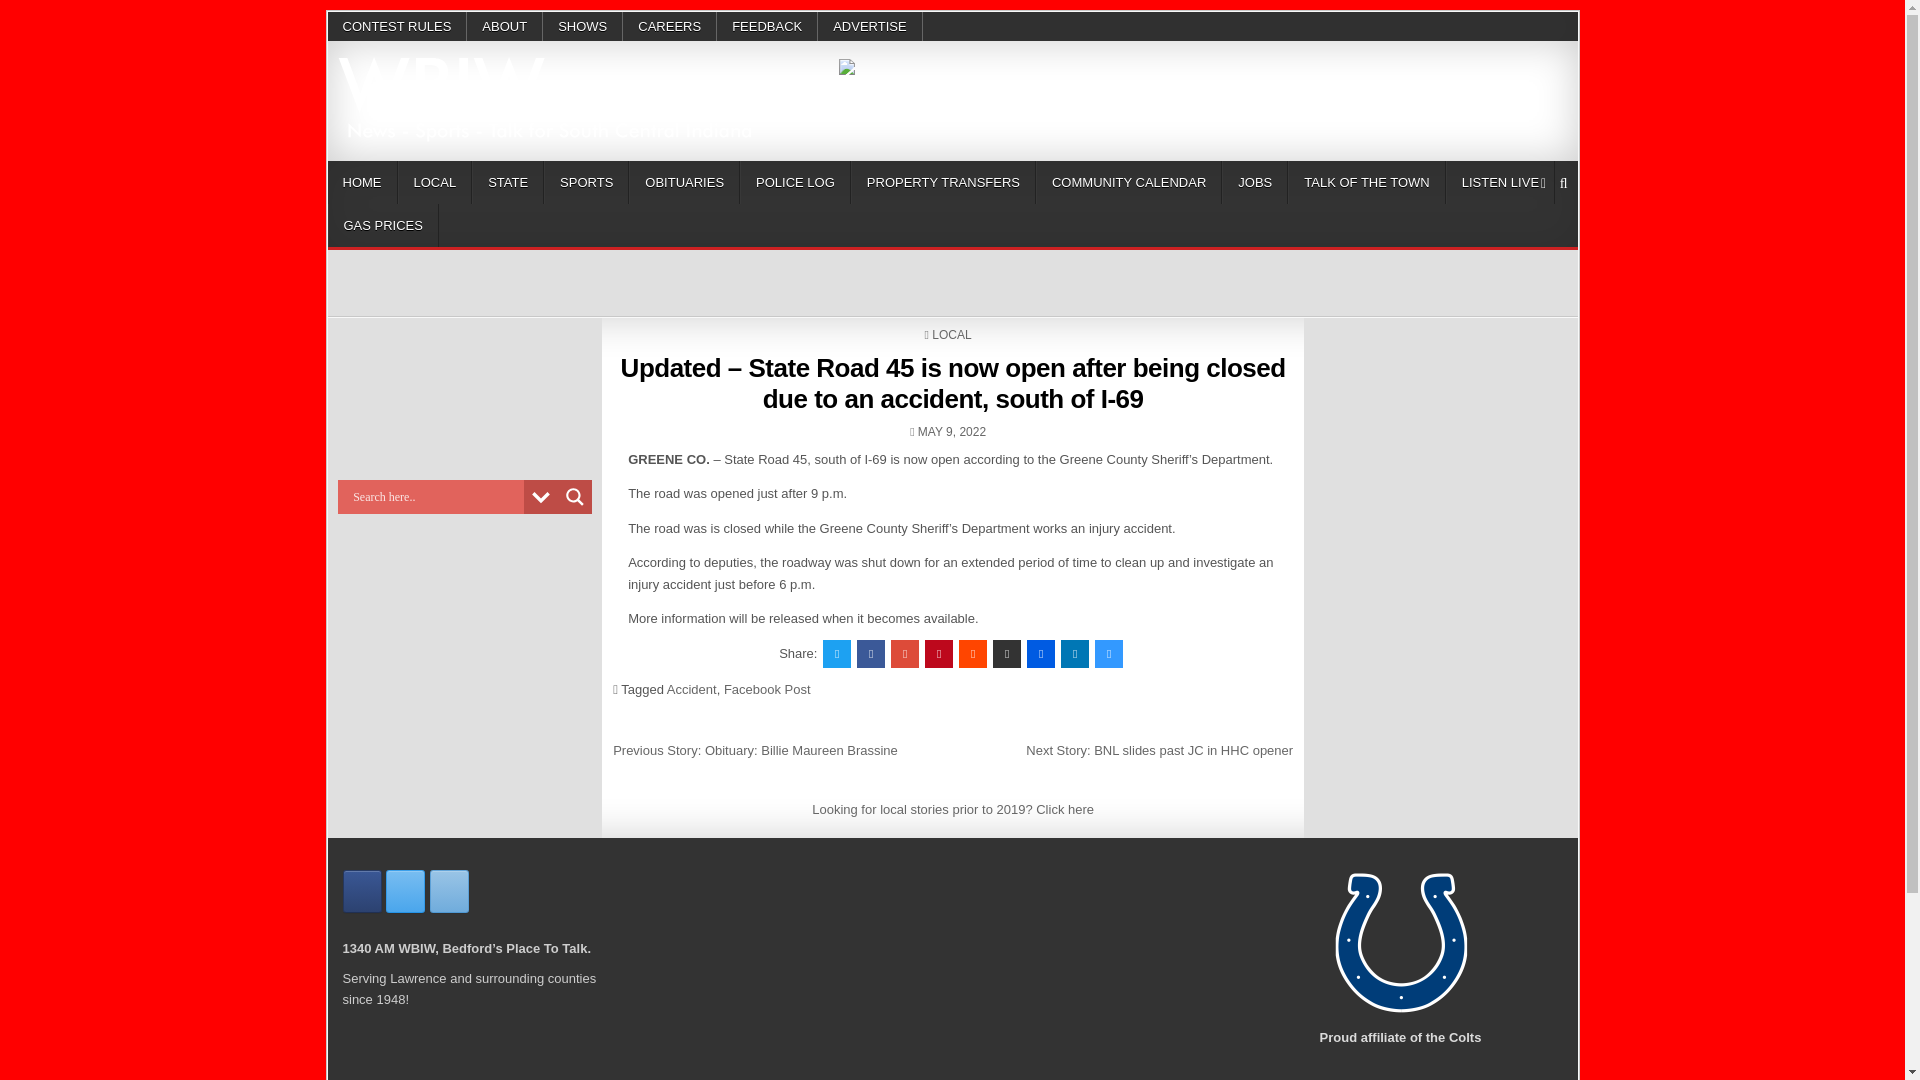  I want to click on ADVERTISE, so click(869, 26).